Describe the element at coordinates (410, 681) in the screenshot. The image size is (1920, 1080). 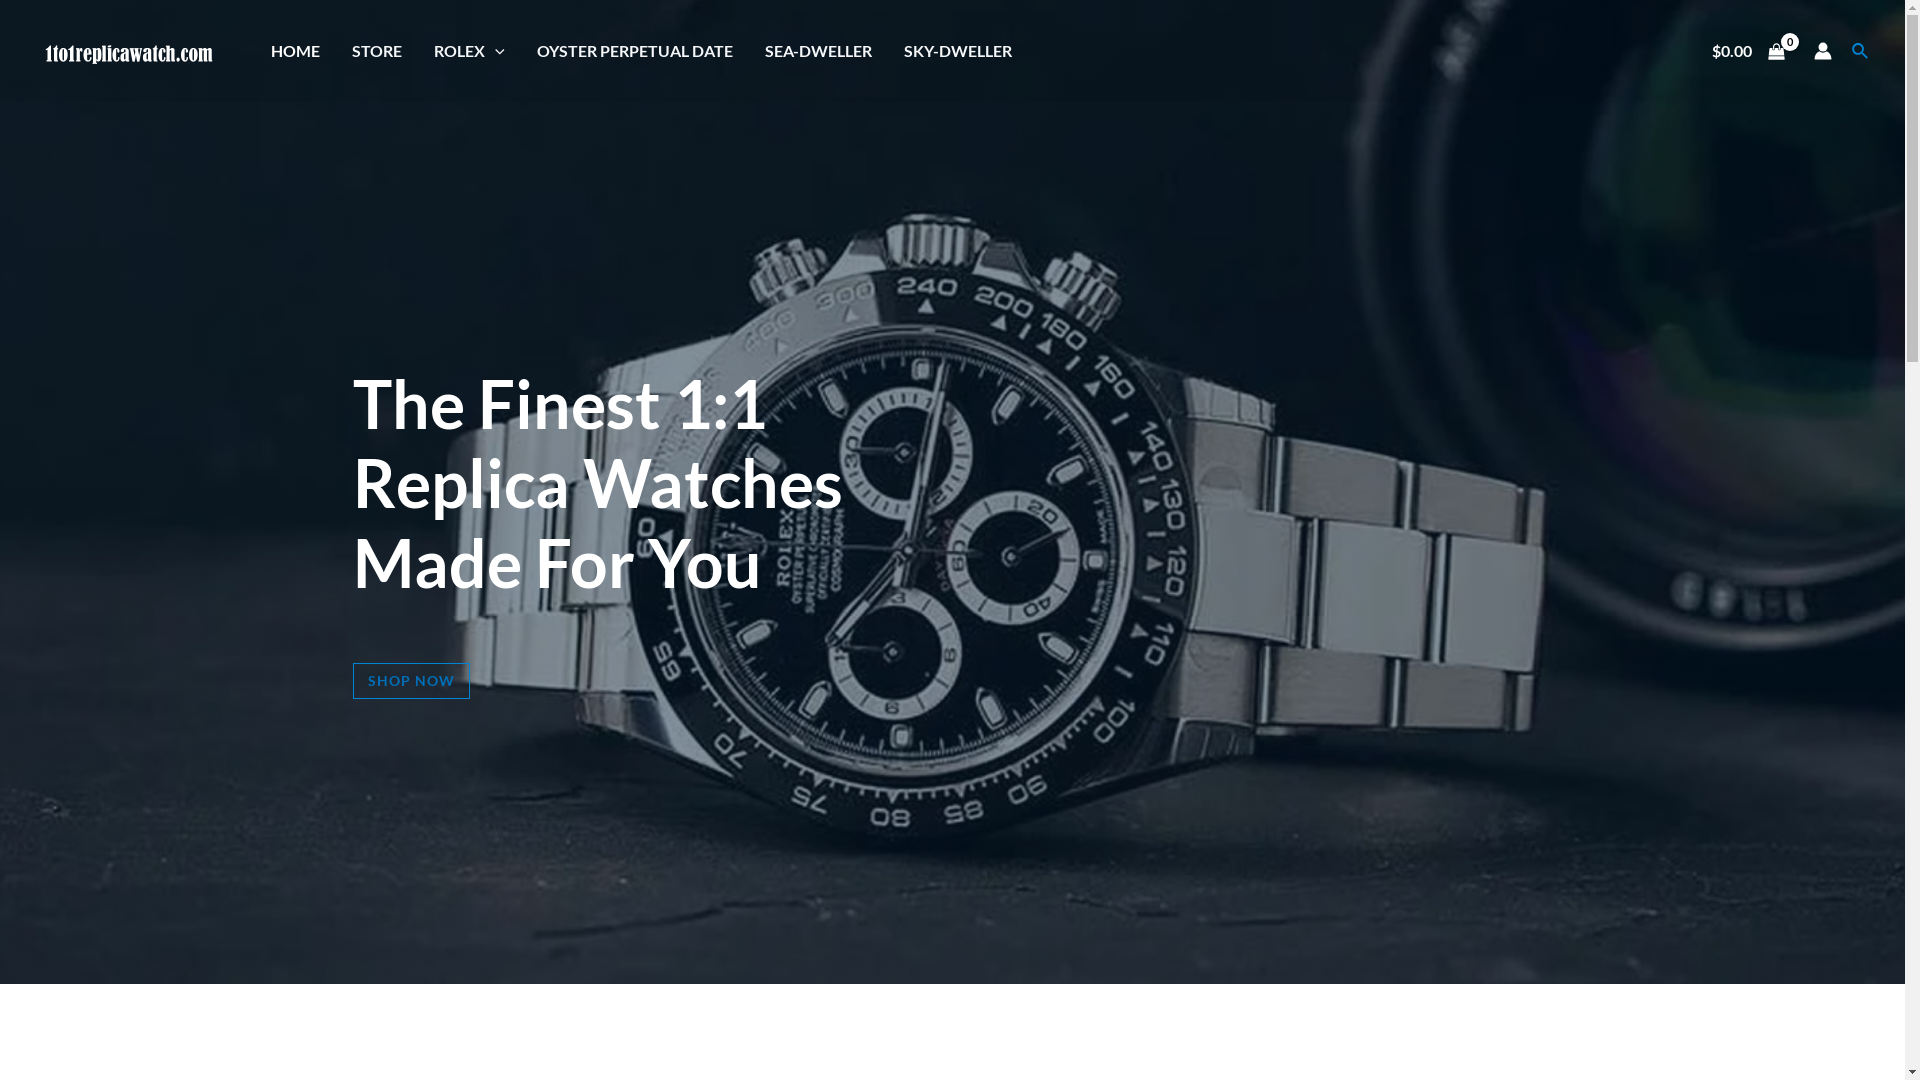
I see `SHOP NOW` at that location.